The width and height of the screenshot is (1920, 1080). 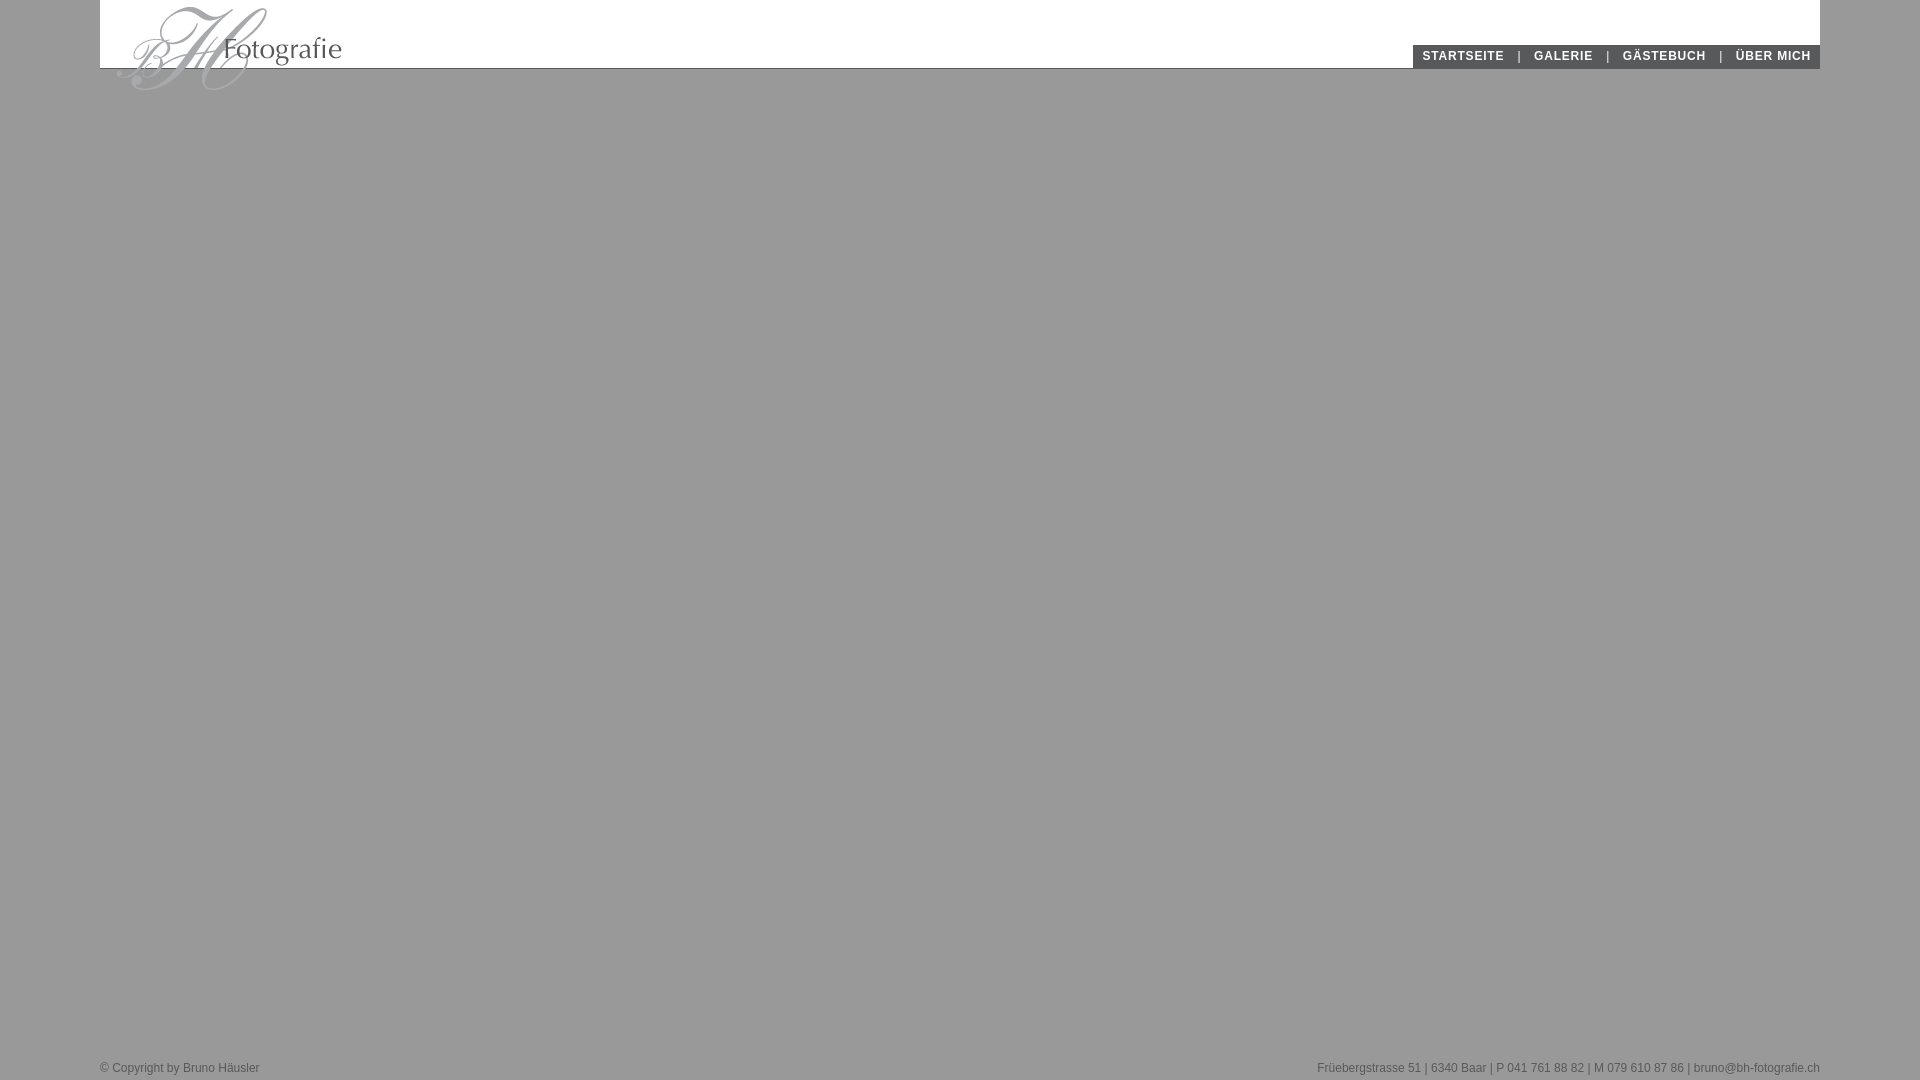 What do you see at coordinates (1757, 1068) in the screenshot?
I see `bruno@bh-fotografie.ch` at bounding box center [1757, 1068].